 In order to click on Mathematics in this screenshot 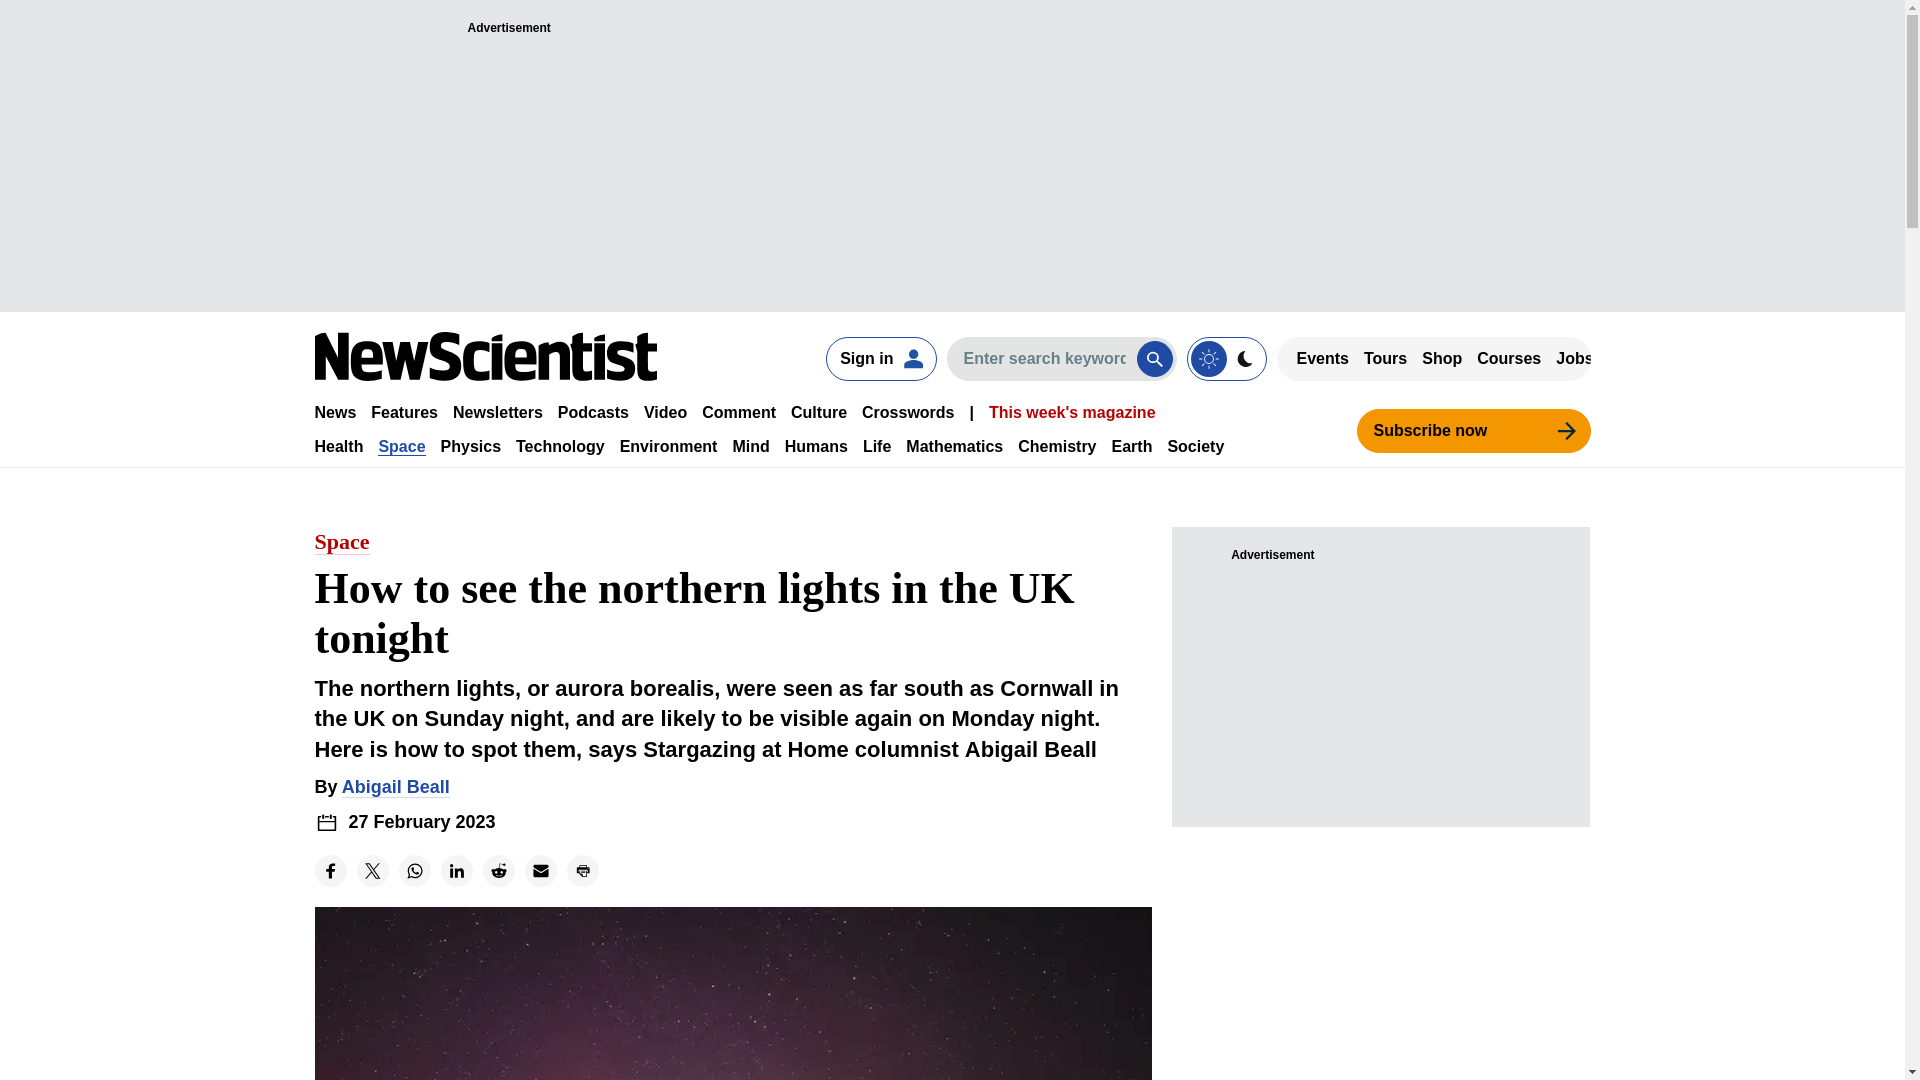, I will do `click(954, 446)`.